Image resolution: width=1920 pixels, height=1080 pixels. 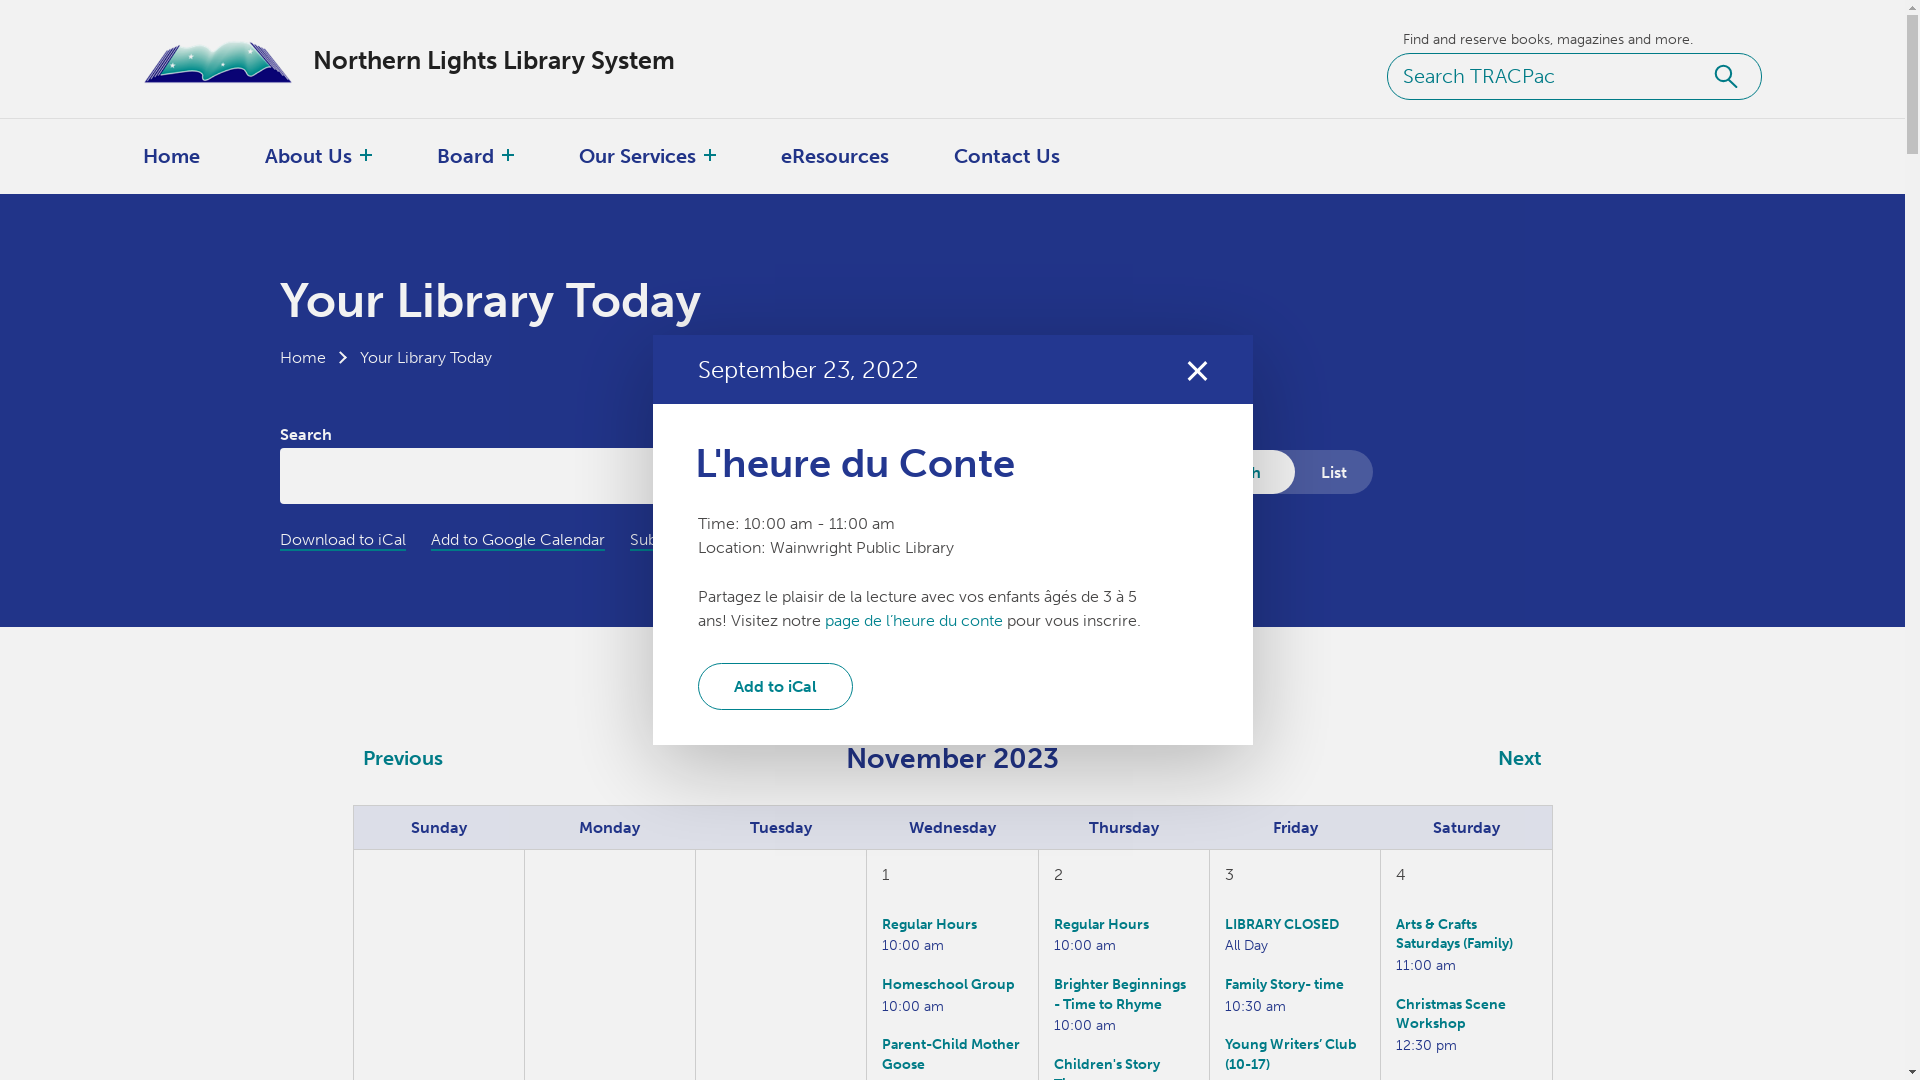 What do you see at coordinates (303, 358) in the screenshot?
I see `Home` at bounding box center [303, 358].